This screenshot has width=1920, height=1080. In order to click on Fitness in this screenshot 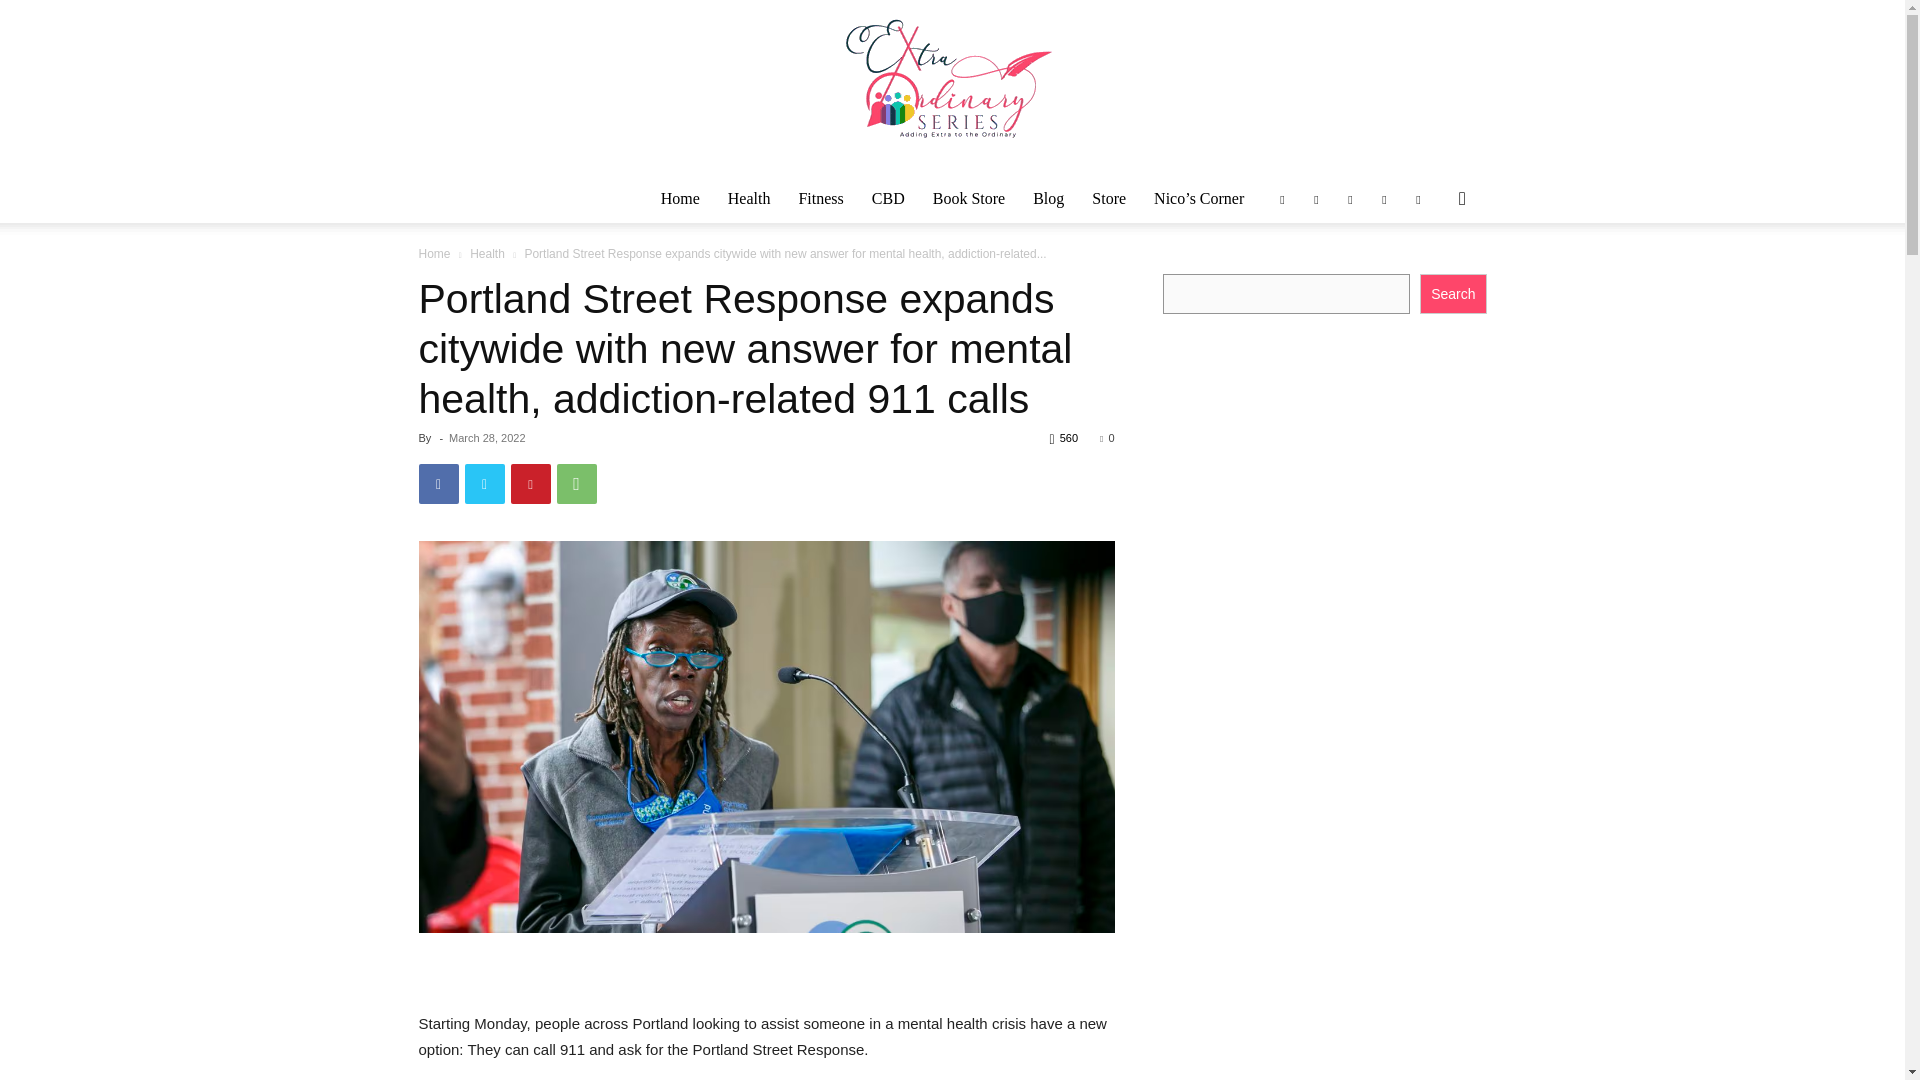, I will do `click(820, 198)`.